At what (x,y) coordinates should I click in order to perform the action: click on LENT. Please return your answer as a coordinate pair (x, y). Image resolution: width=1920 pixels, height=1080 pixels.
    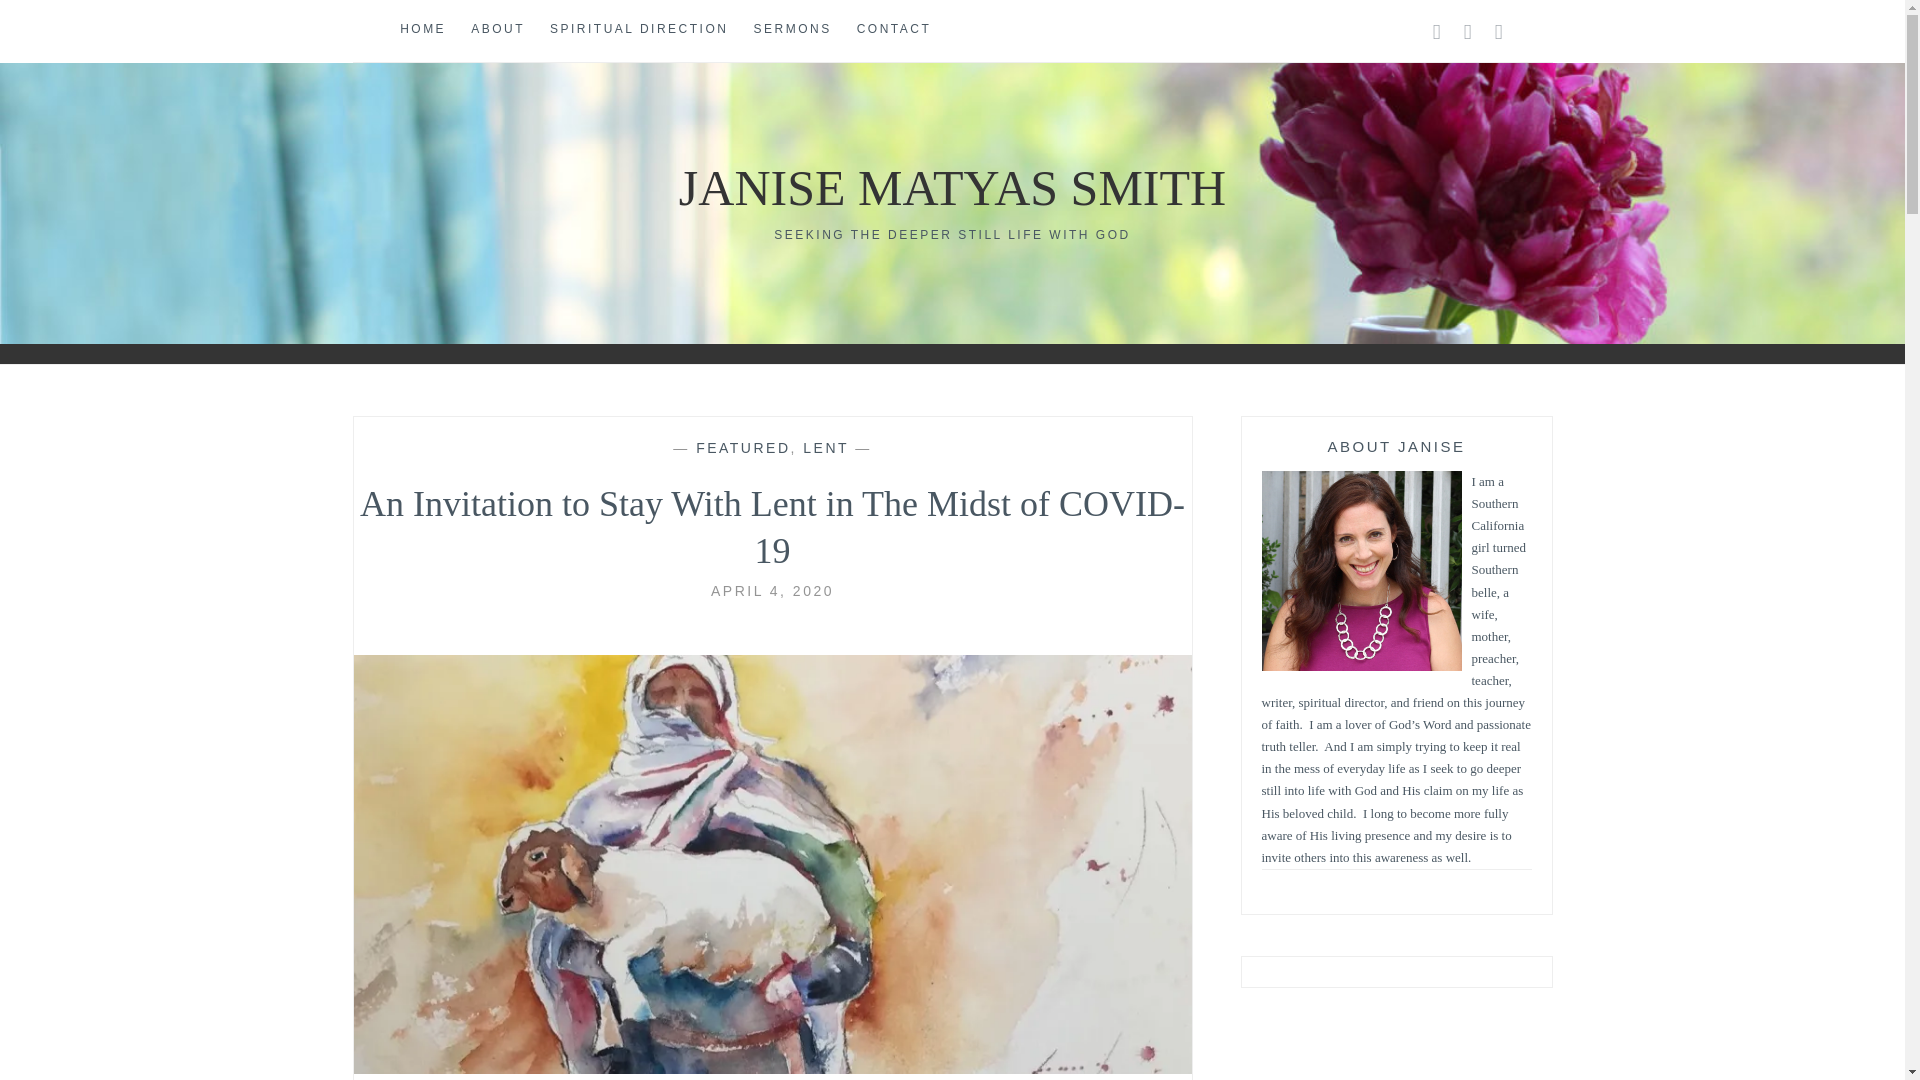
    Looking at the image, I should click on (825, 447).